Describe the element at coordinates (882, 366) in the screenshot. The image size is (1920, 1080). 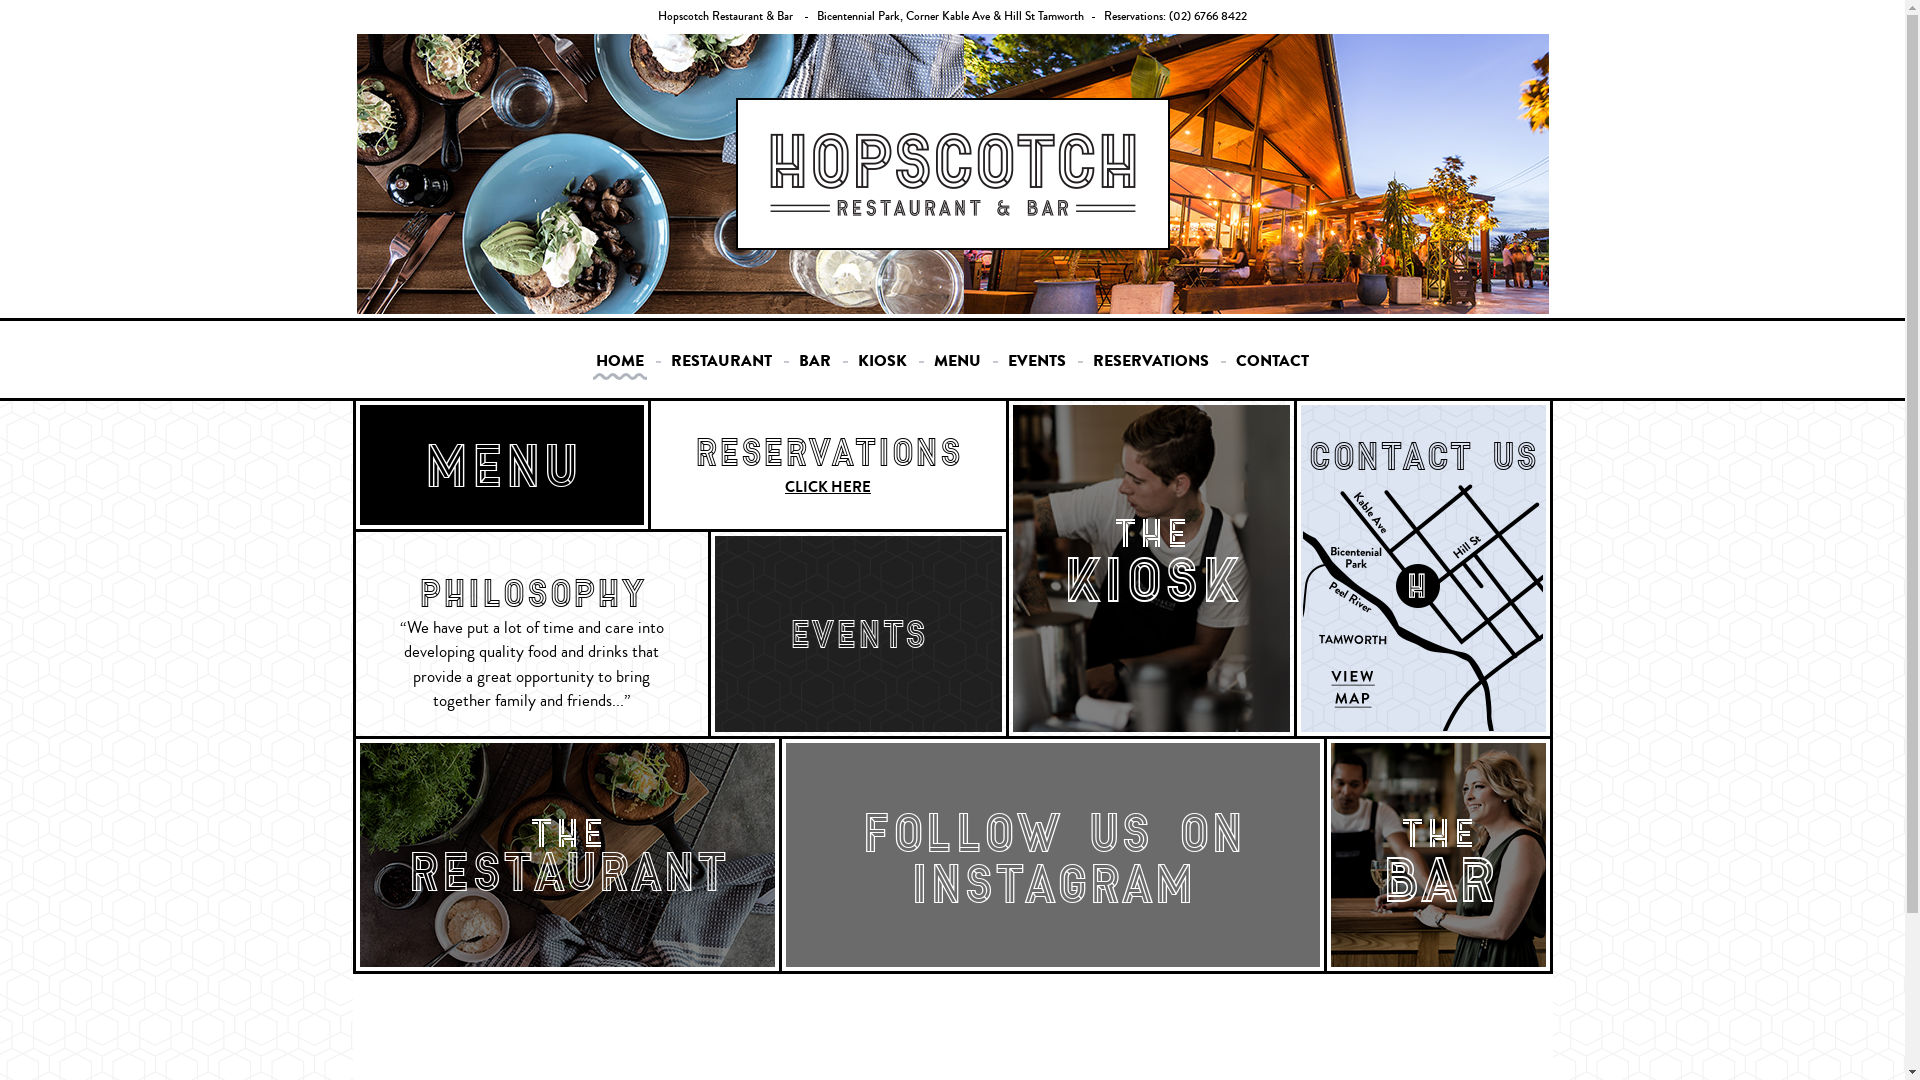
I see `KIOSK` at that location.